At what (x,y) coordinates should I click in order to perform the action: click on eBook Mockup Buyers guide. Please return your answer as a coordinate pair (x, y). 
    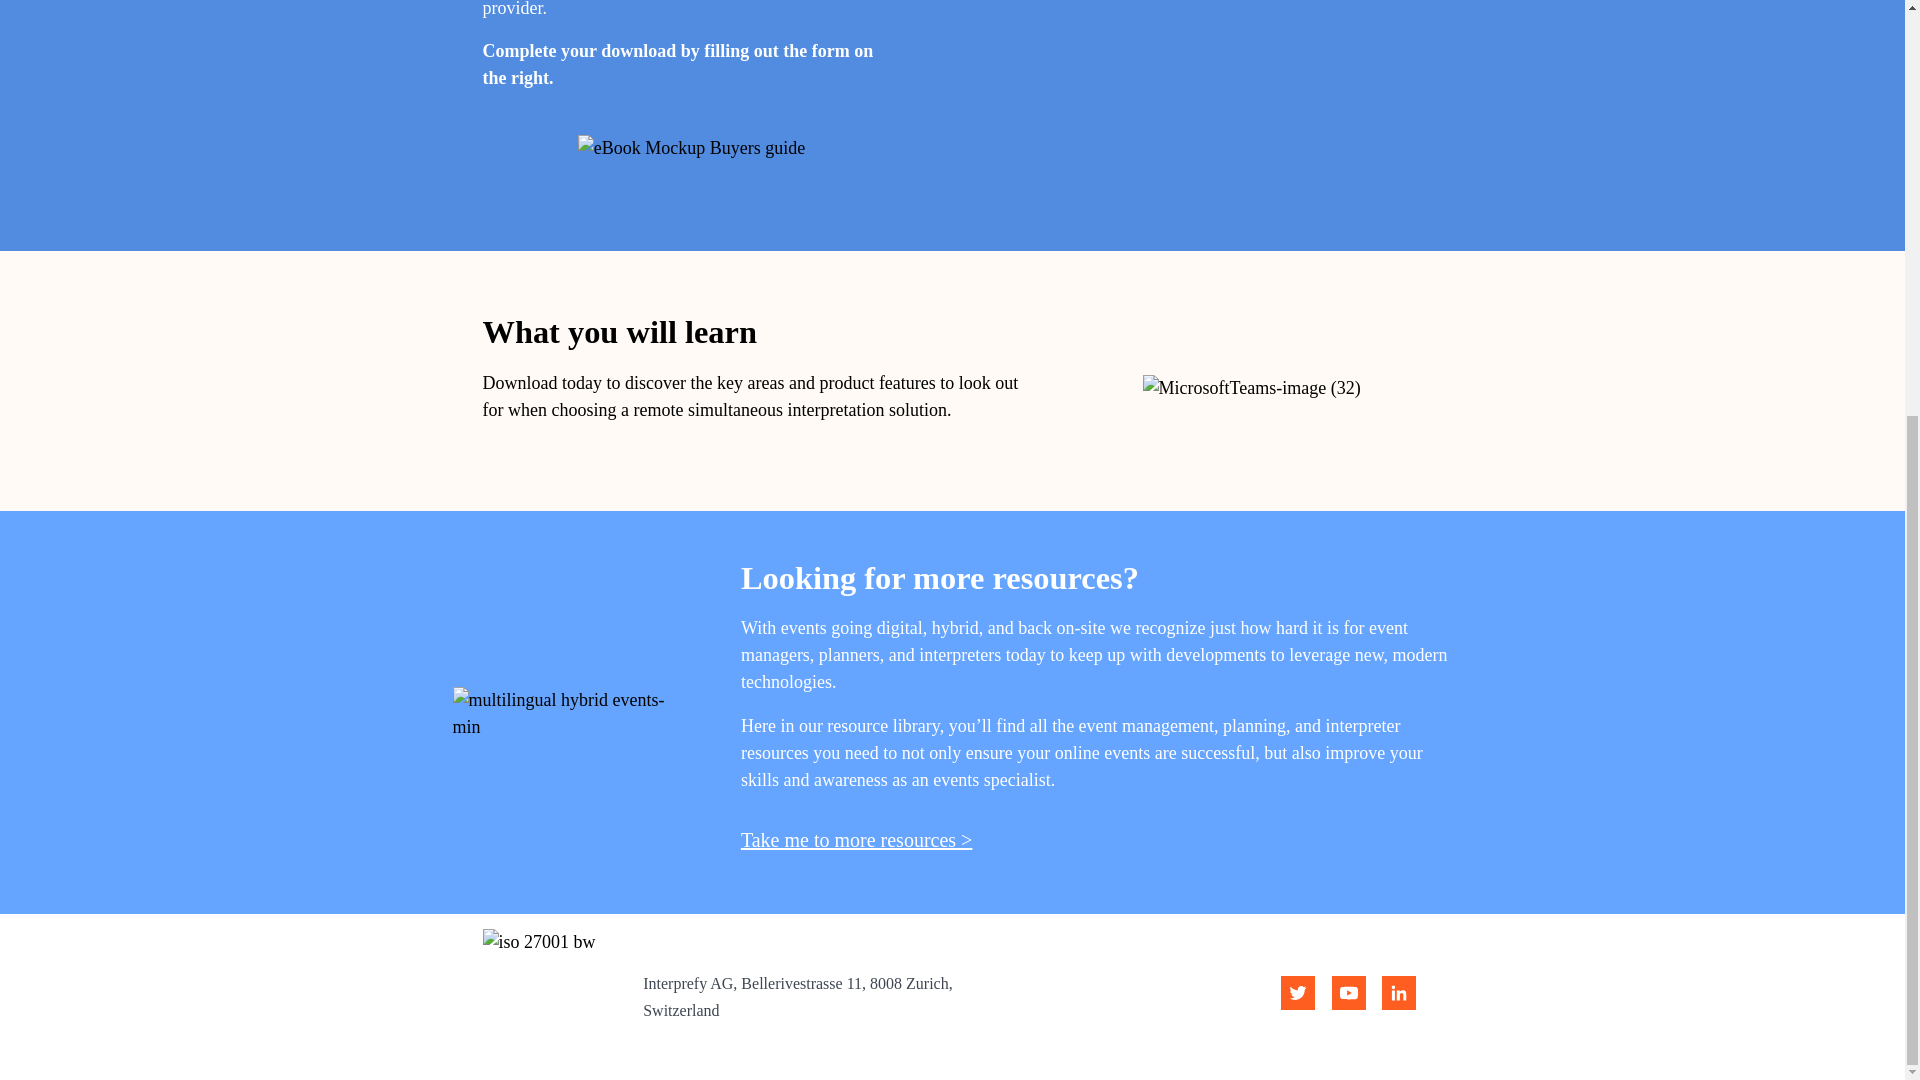
    Looking at the image, I should click on (690, 148).